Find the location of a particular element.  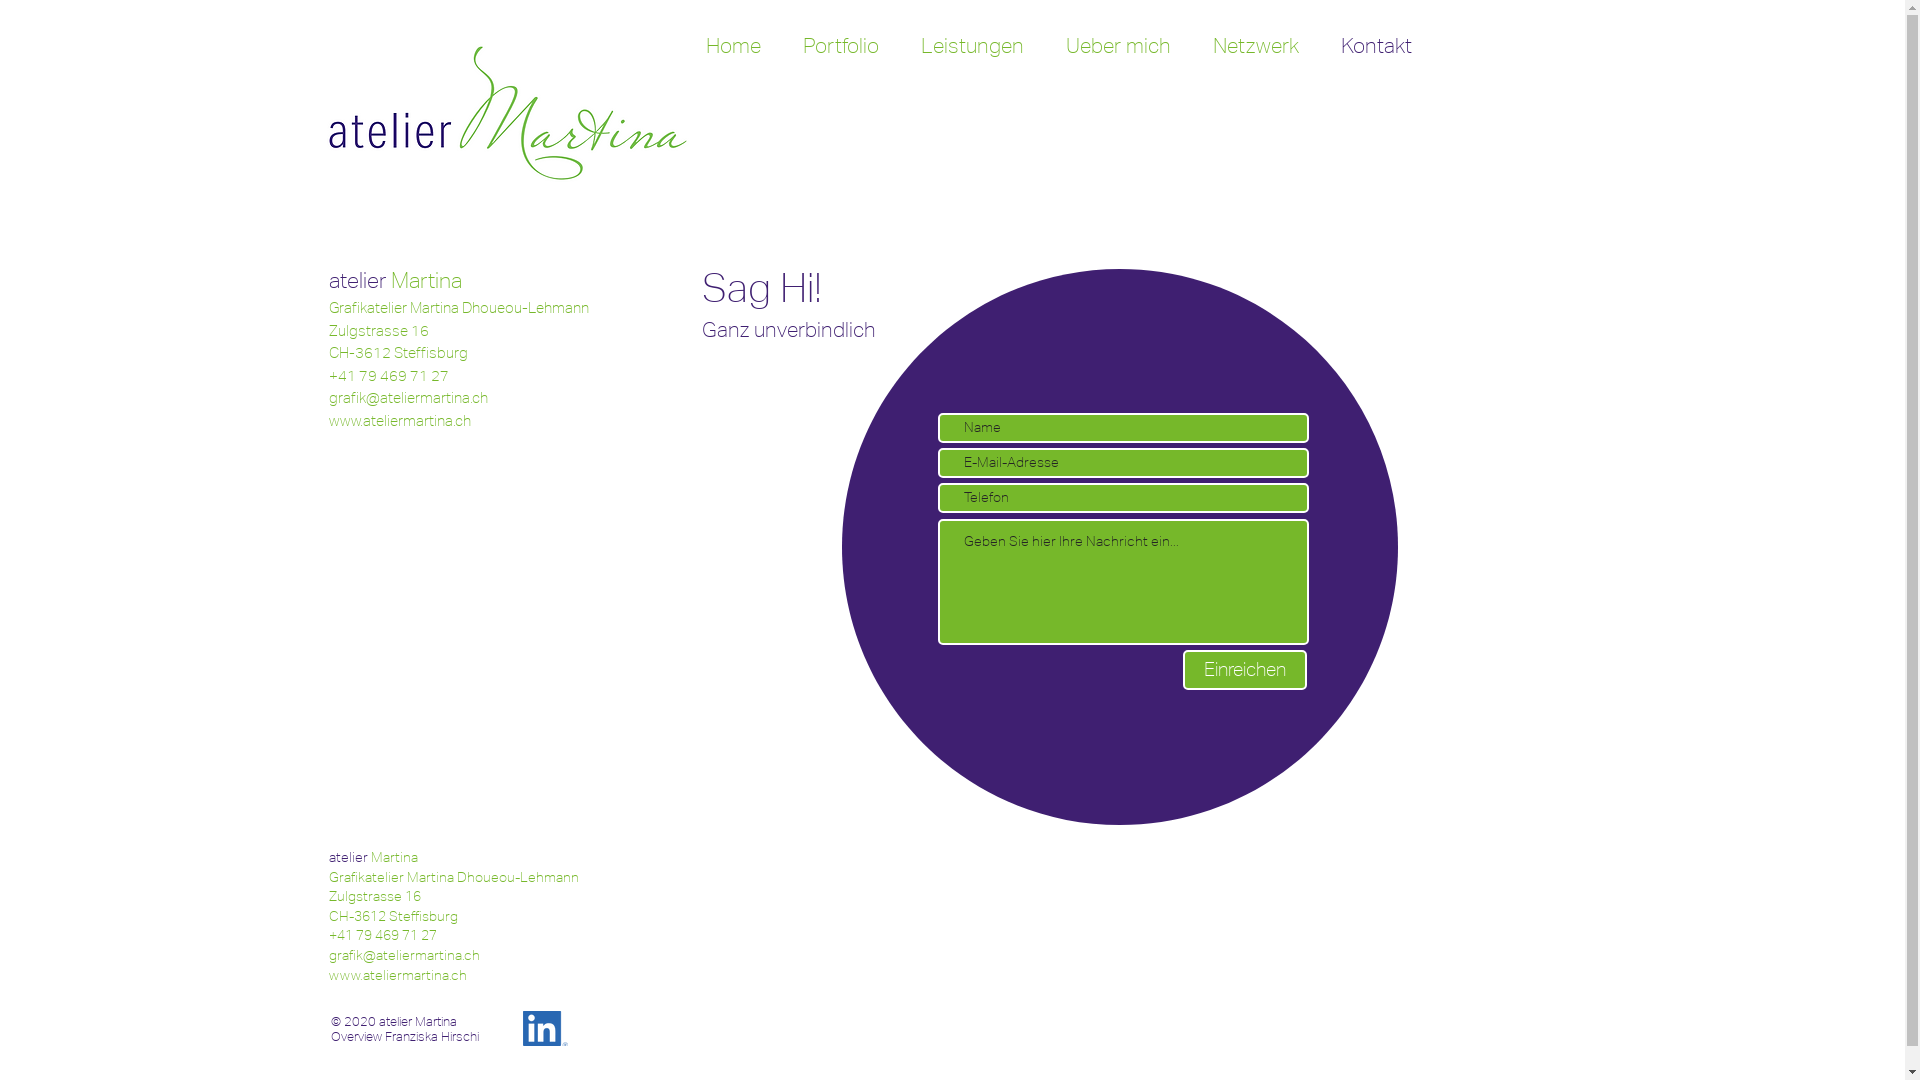

Overview Franziska Hirschi is located at coordinates (404, 1036).